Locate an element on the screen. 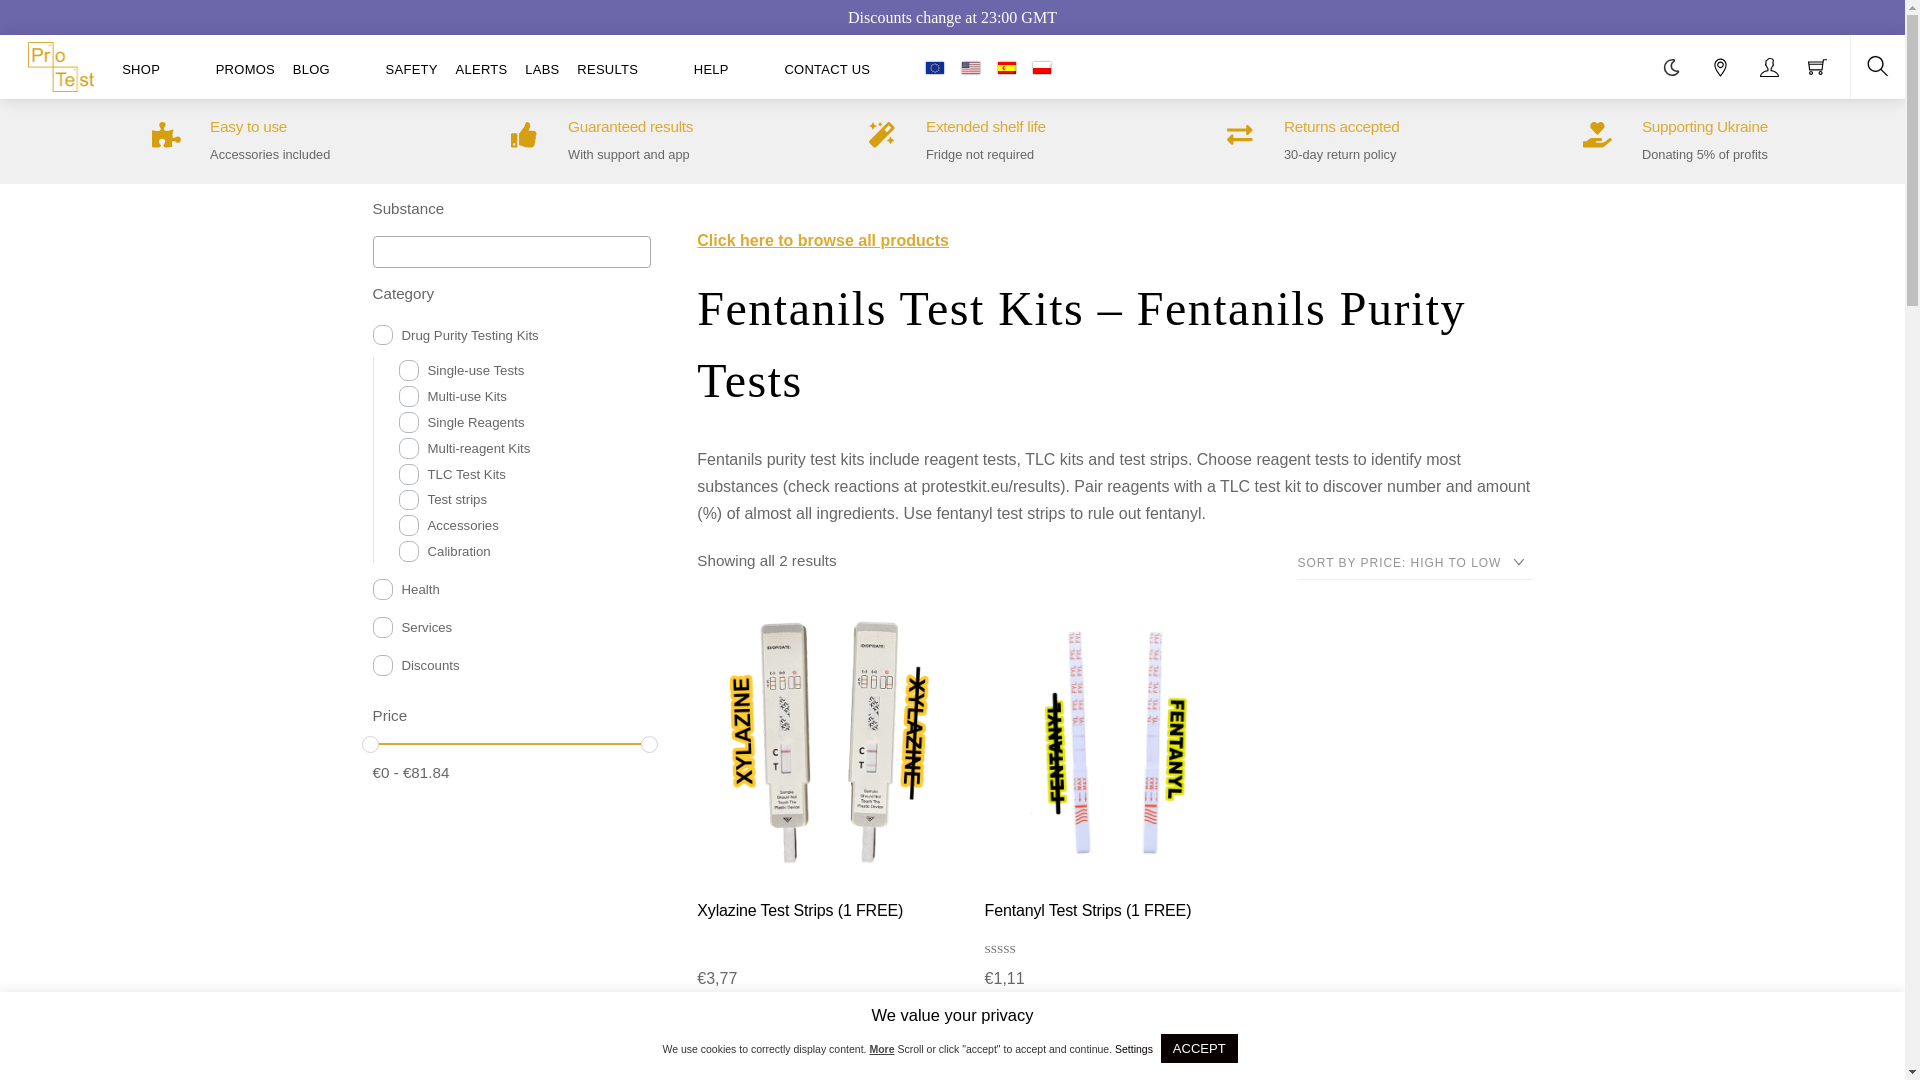 The width and height of the screenshot is (1920, 1080). SHOP is located at coordinates (160, 68).